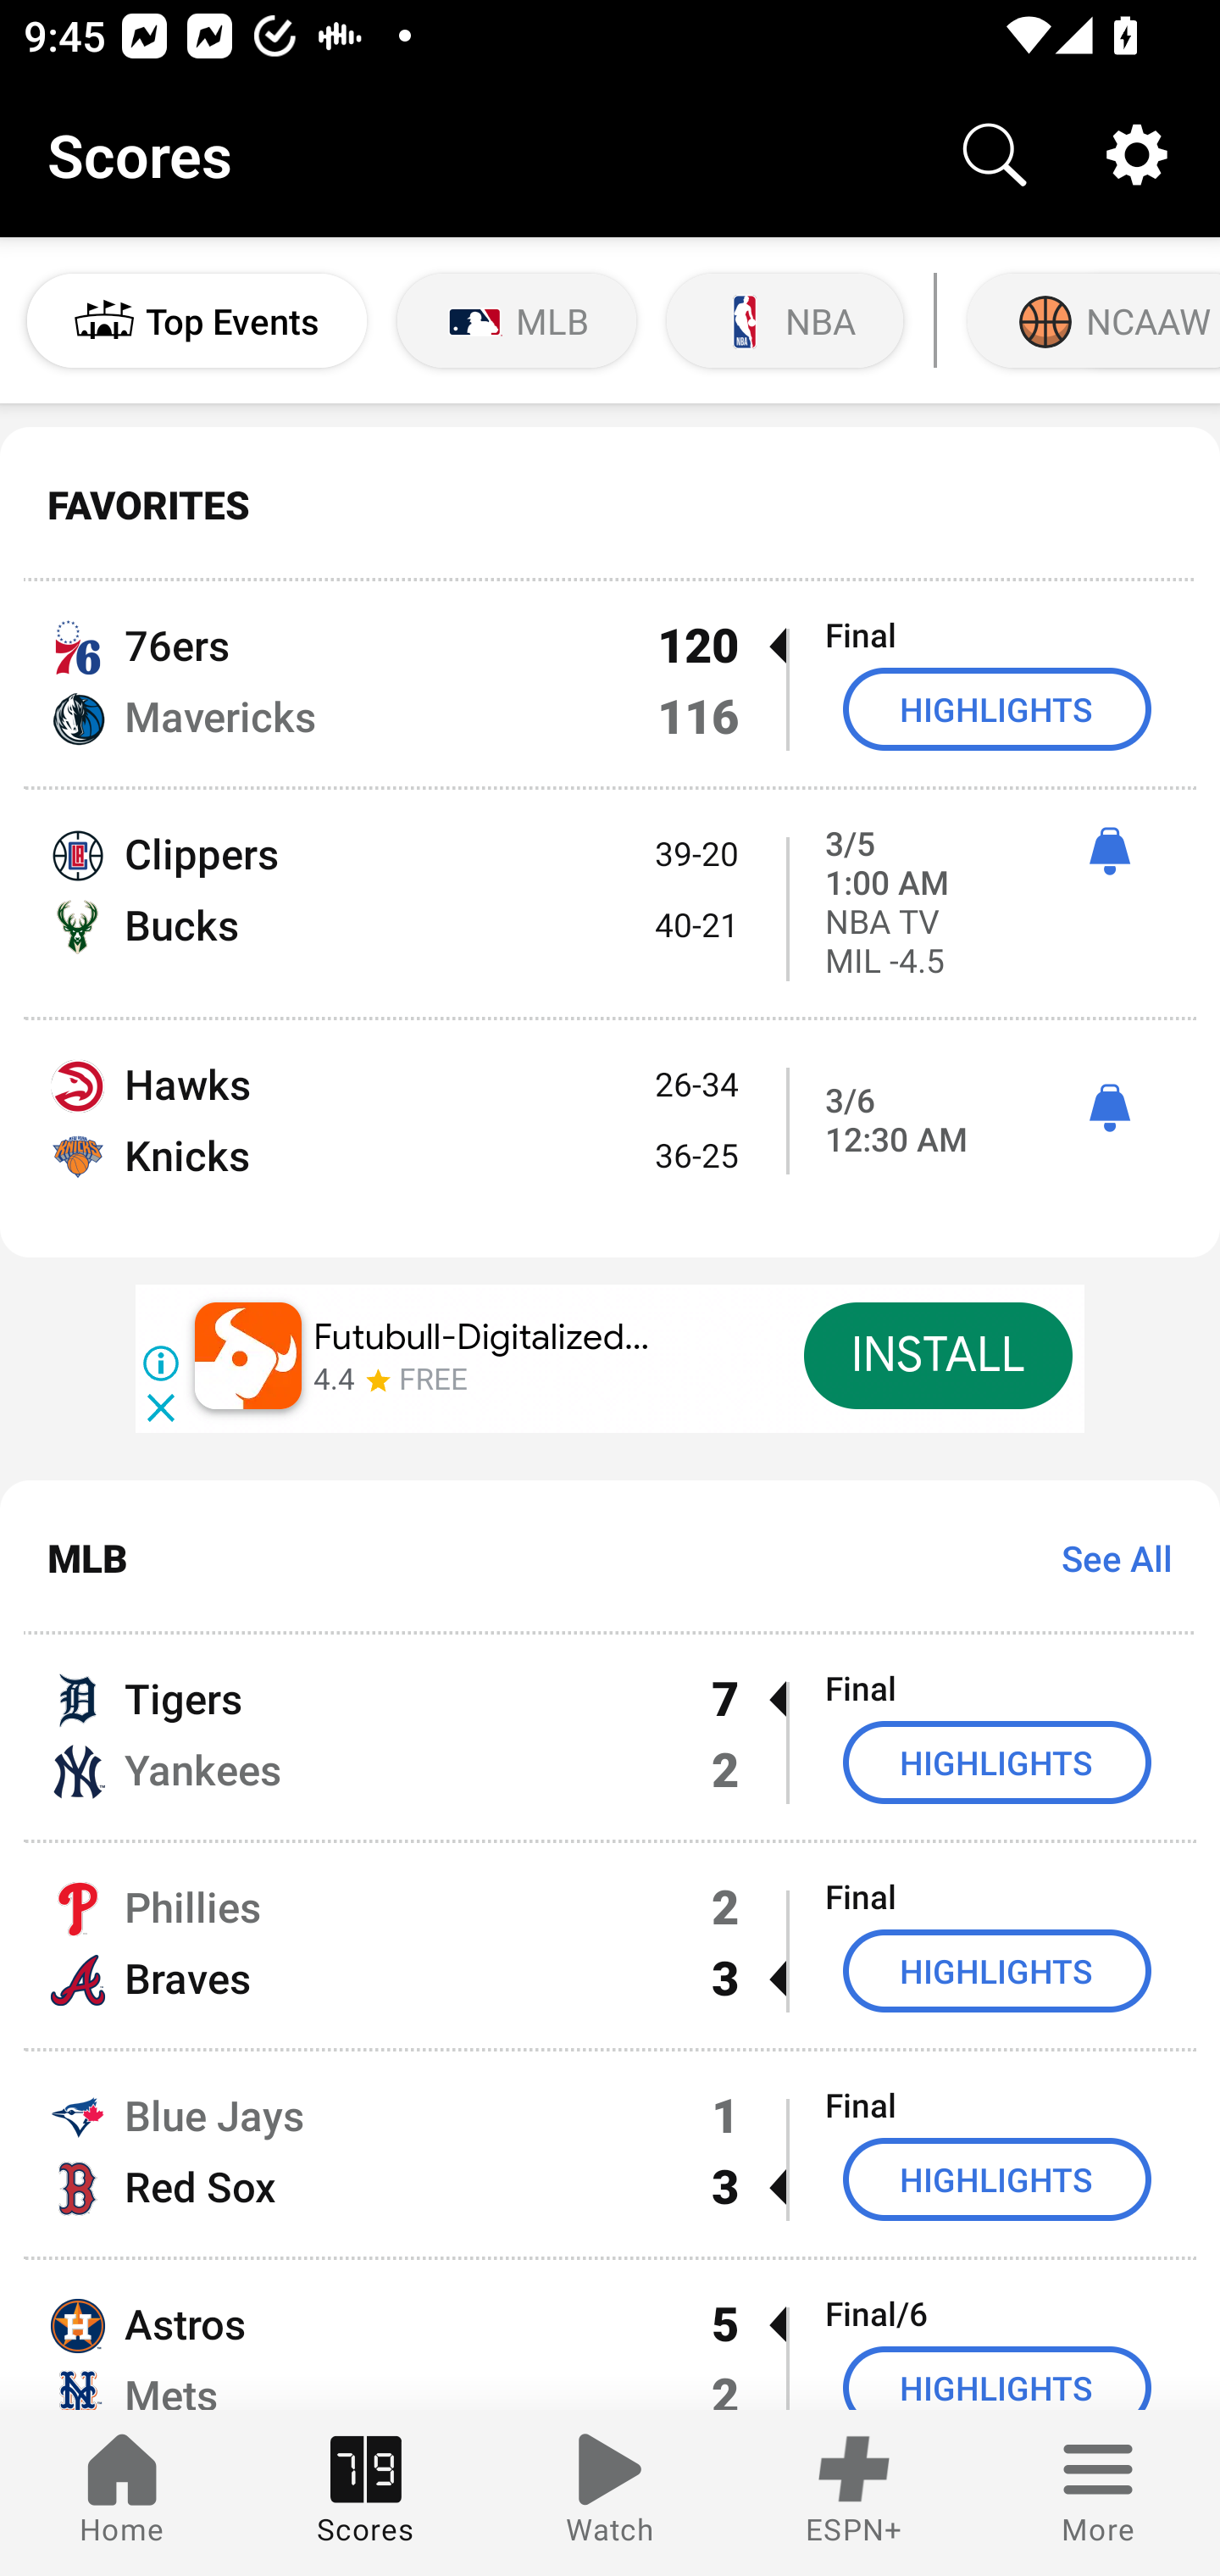  I want to click on  Top Events, so click(197, 320).